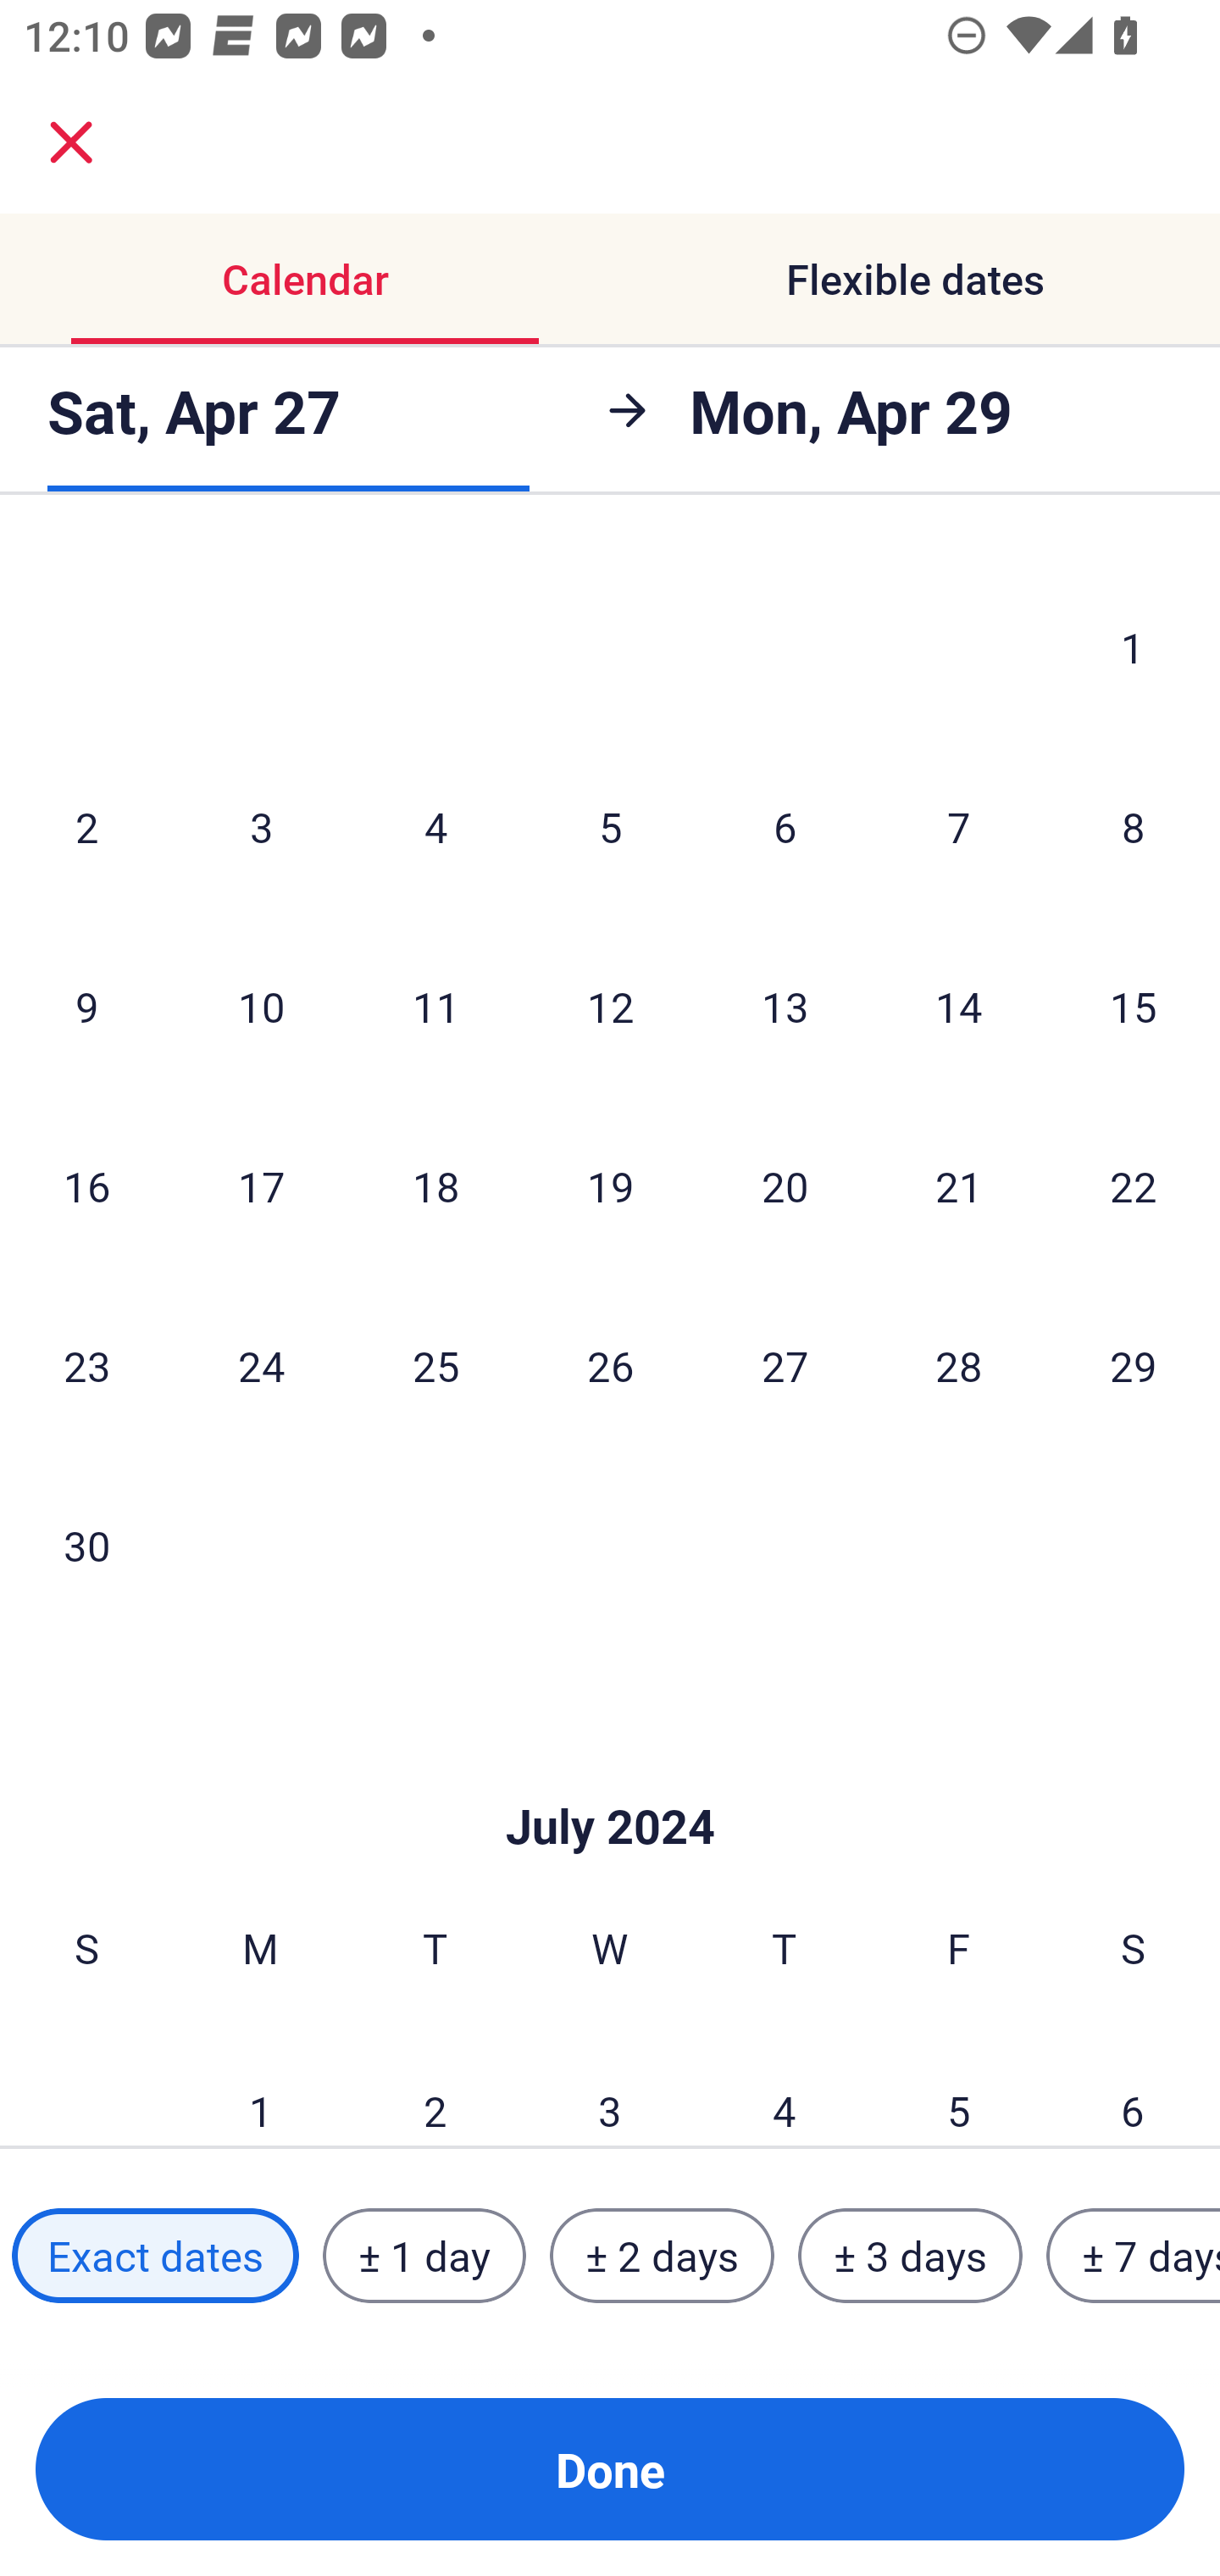 The image size is (1220, 2576). I want to click on 14 Friday, June 14, 2024, so click(959, 1005).